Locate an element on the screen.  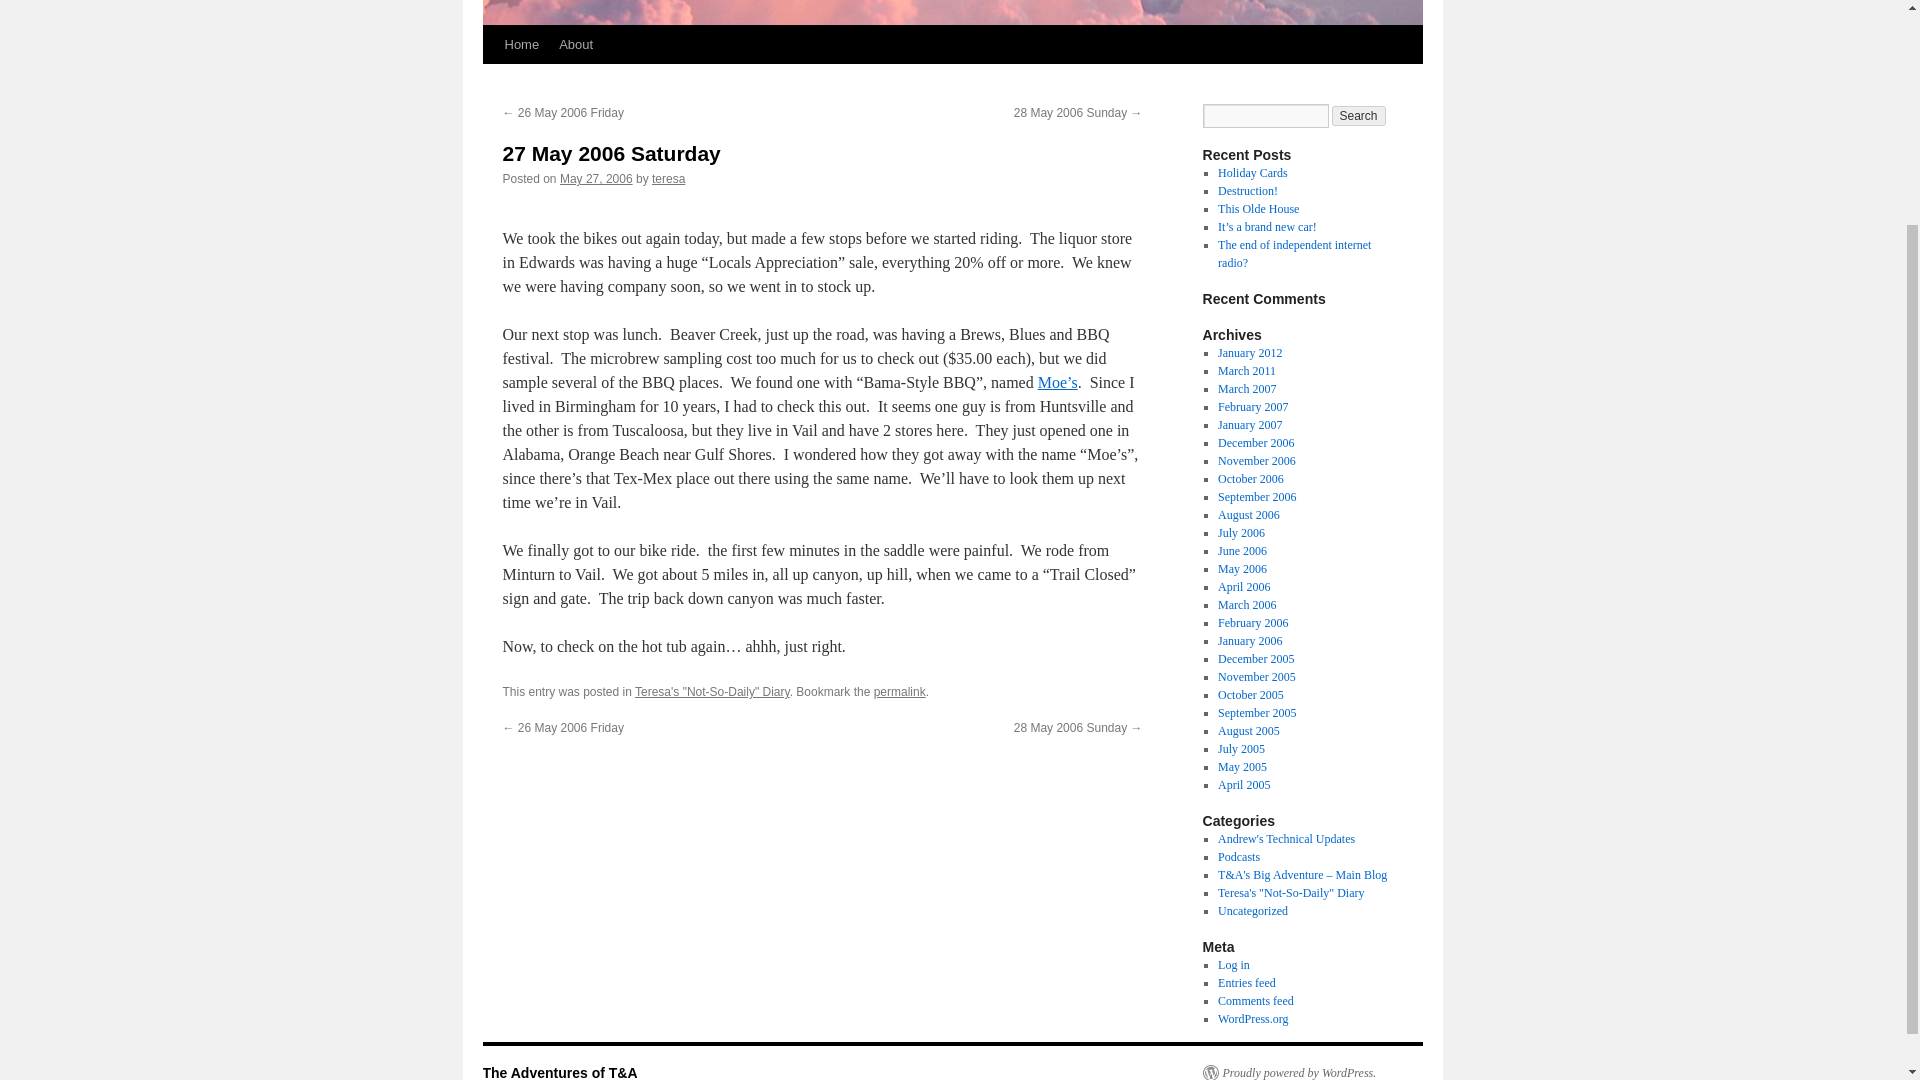
March 2007 is located at coordinates (1246, 389).